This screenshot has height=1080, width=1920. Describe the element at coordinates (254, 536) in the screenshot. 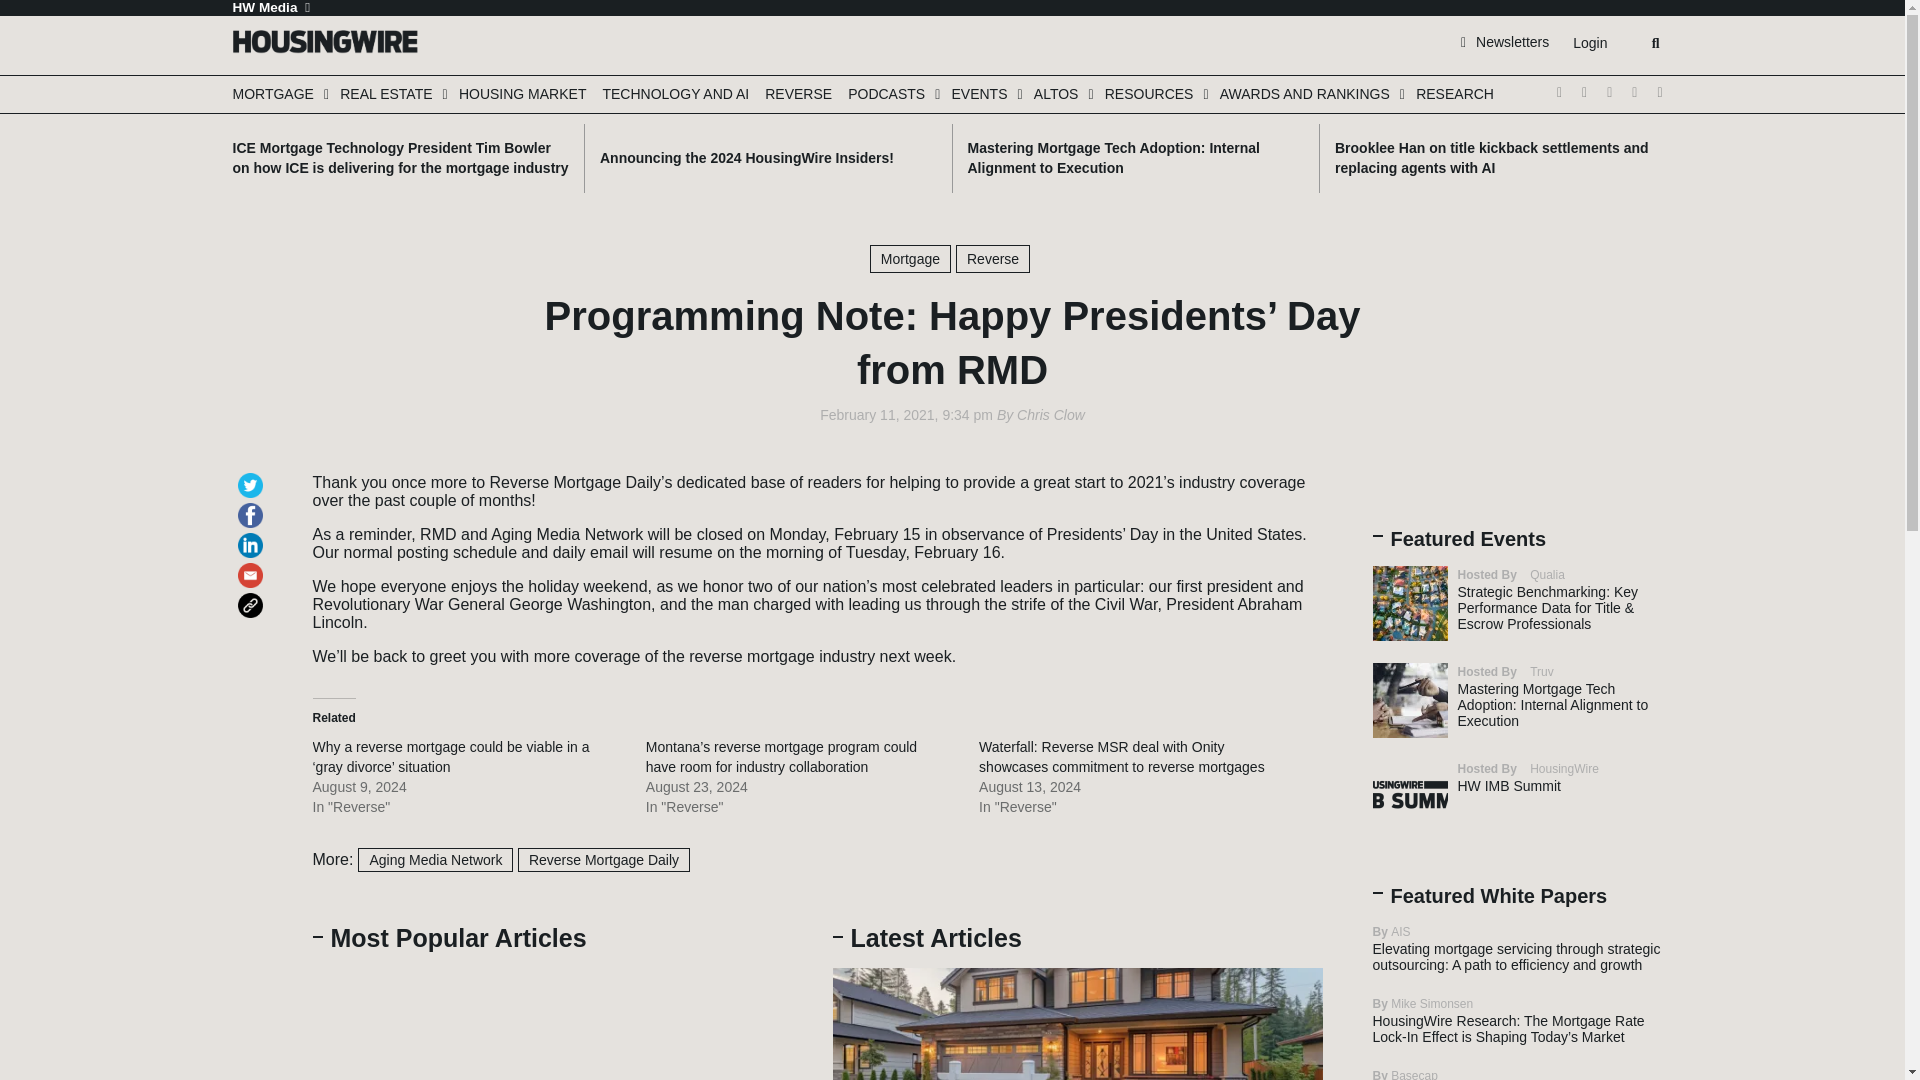

I see `Click to share on LinkedIn` at that location.